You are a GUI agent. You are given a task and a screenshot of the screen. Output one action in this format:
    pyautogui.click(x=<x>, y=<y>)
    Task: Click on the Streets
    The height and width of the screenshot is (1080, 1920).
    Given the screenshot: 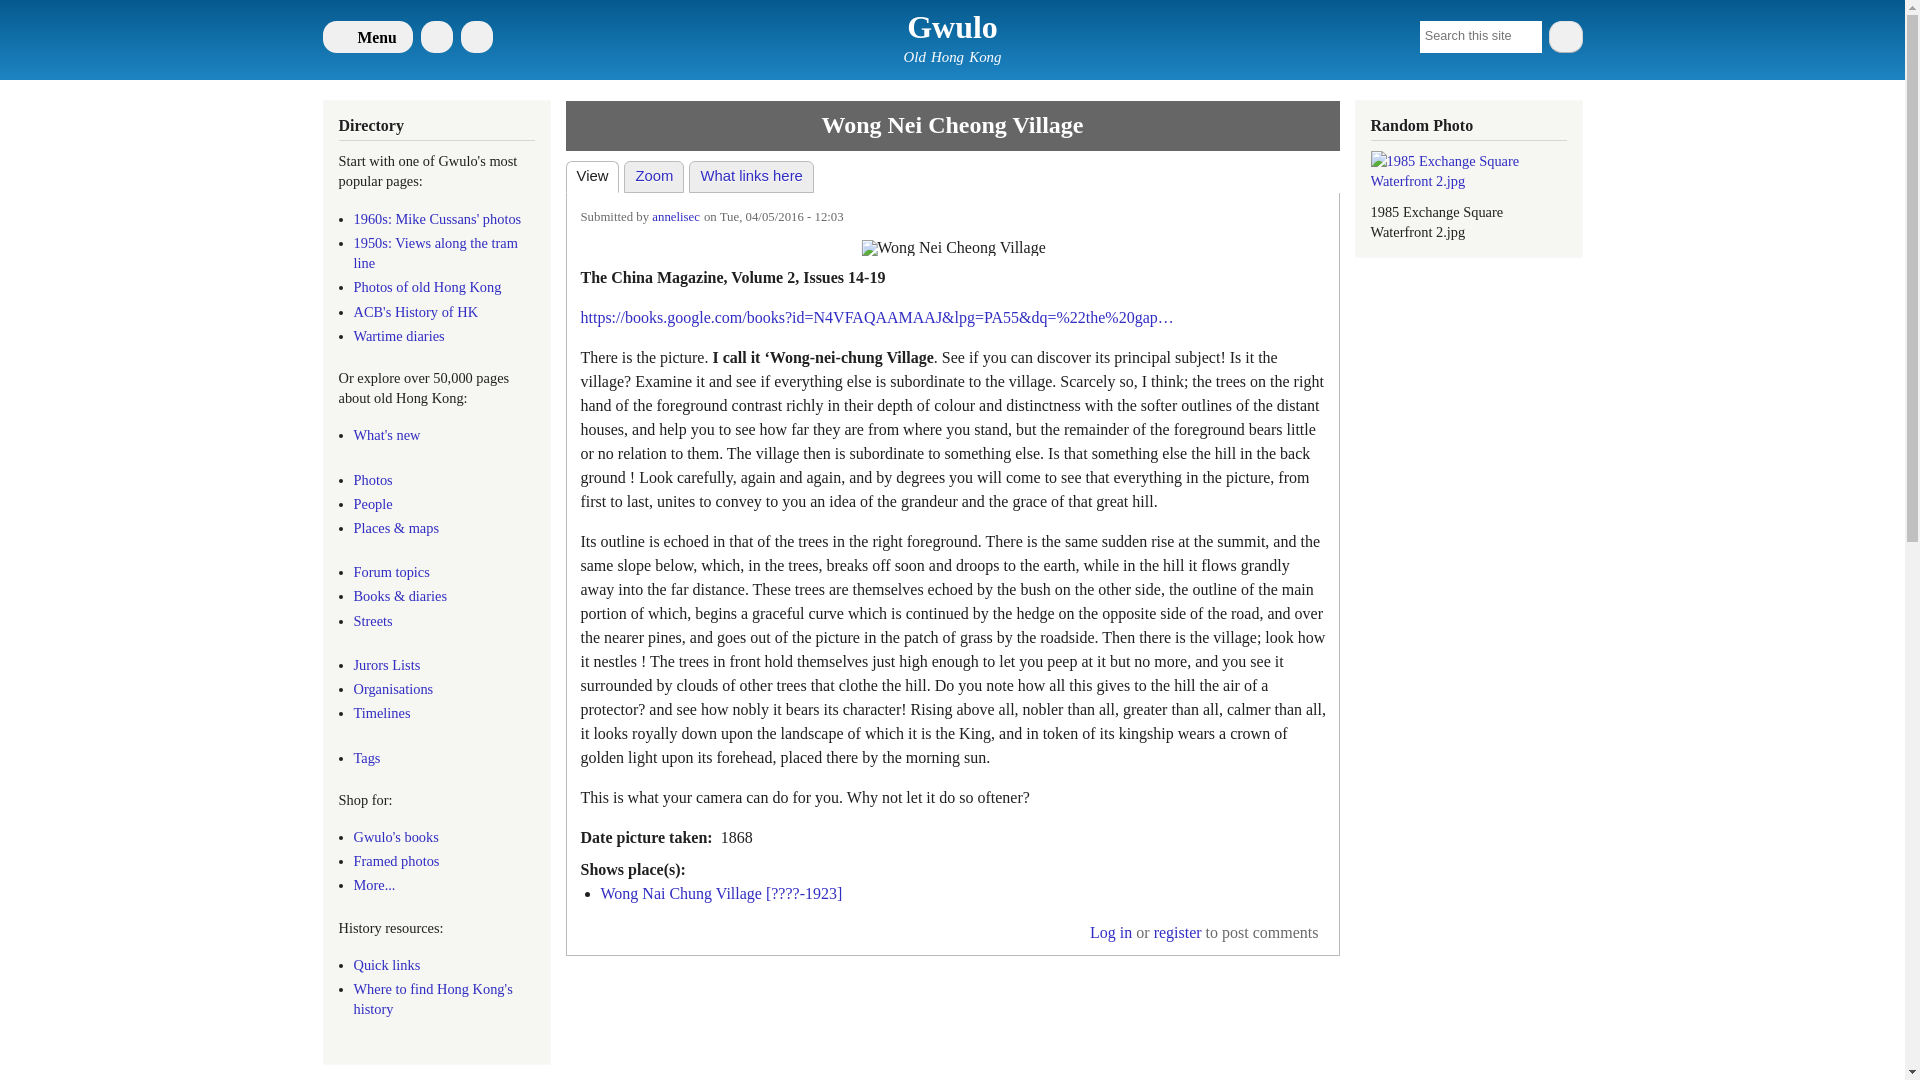 What is the action you would take?
    pyautogui.click(x=373, y=620)
    